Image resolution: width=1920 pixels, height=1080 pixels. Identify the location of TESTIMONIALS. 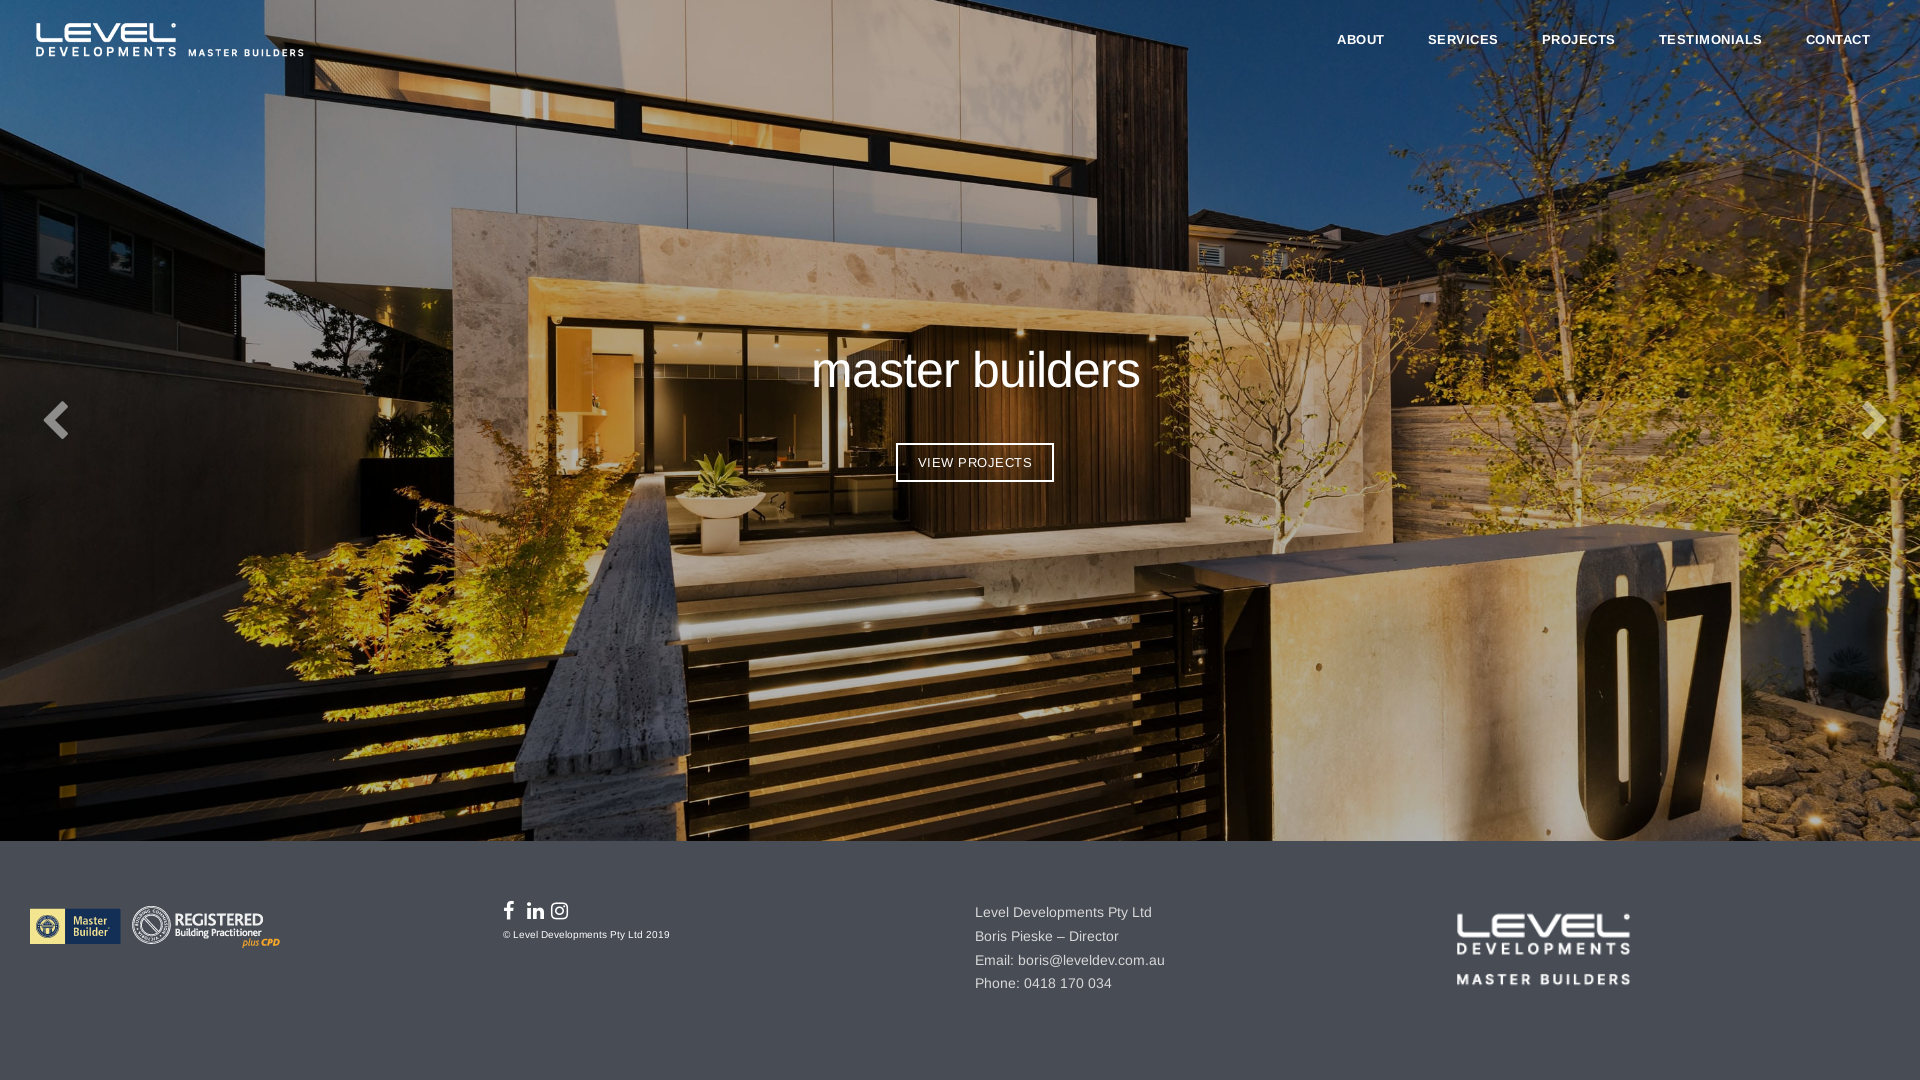
(1710, 40).